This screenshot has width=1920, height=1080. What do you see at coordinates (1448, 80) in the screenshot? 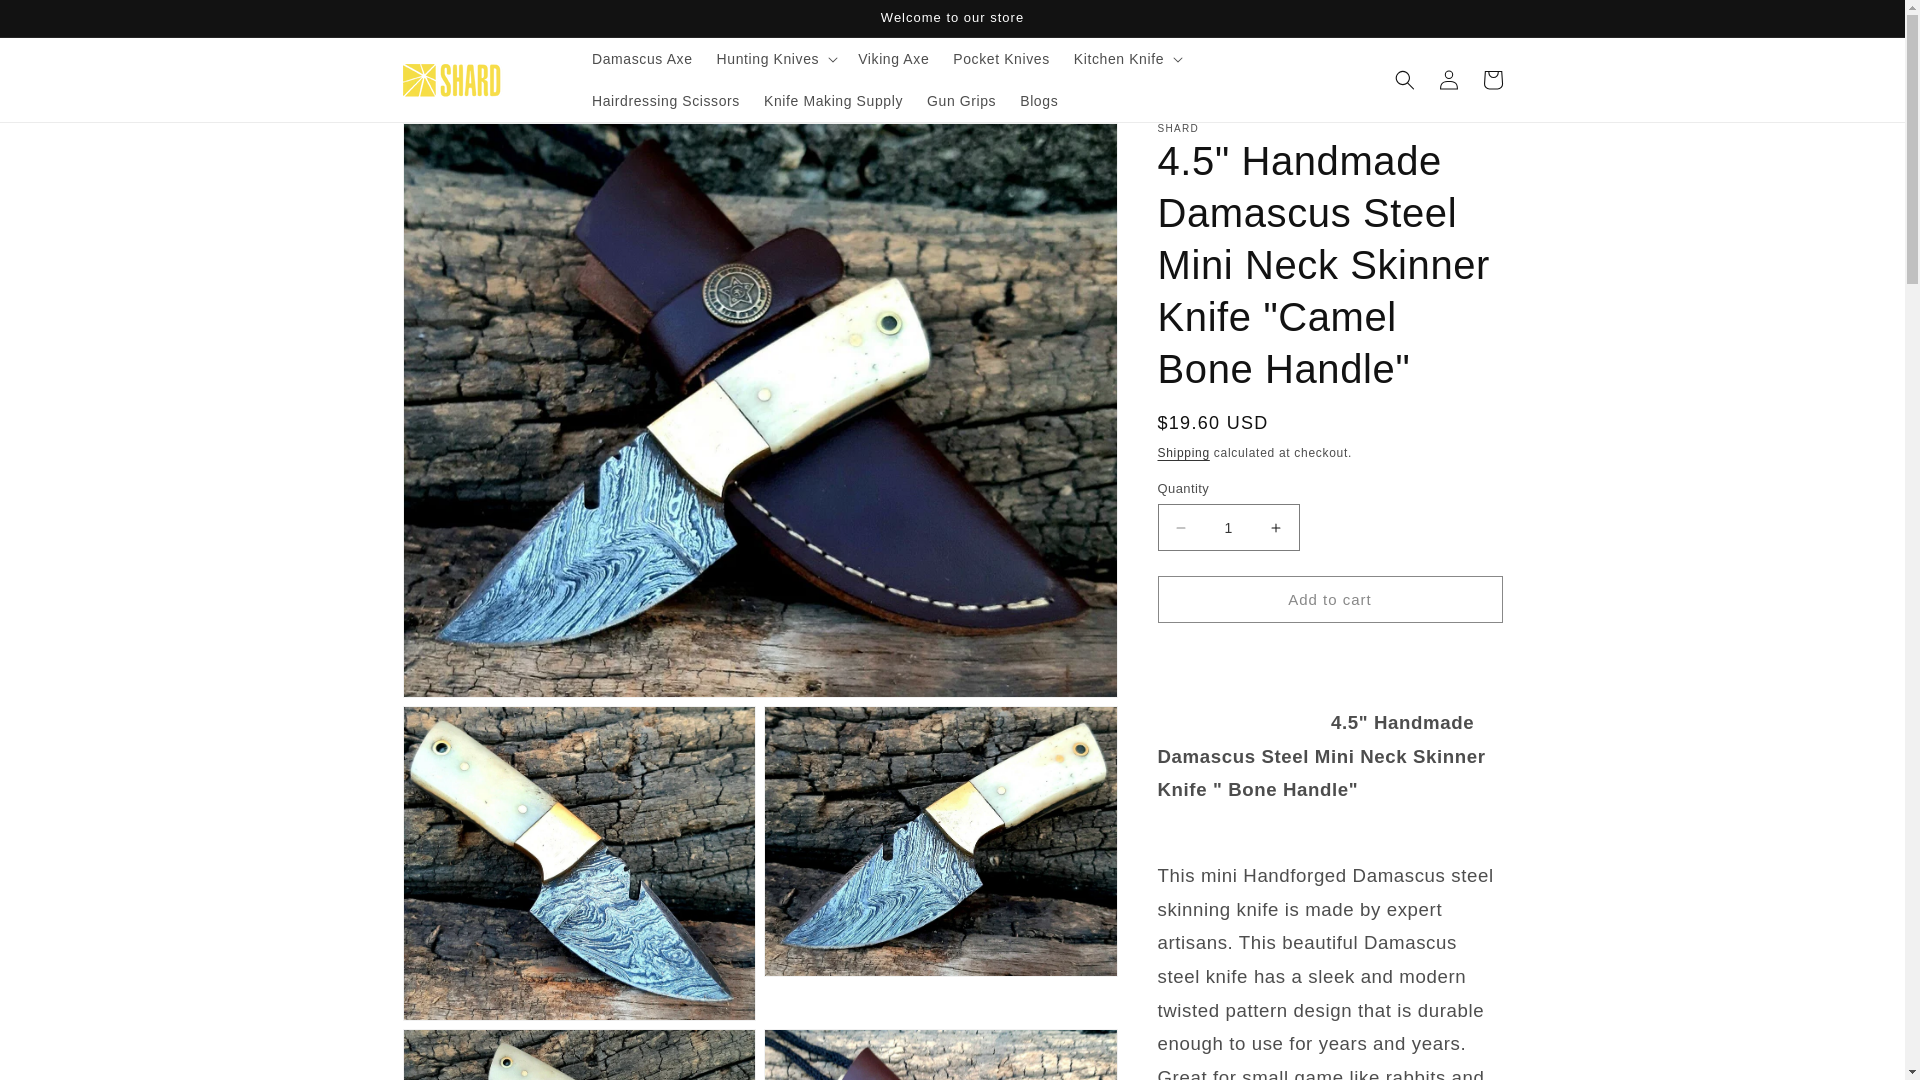
I see `Log in` at bounding box center [1448, 80].